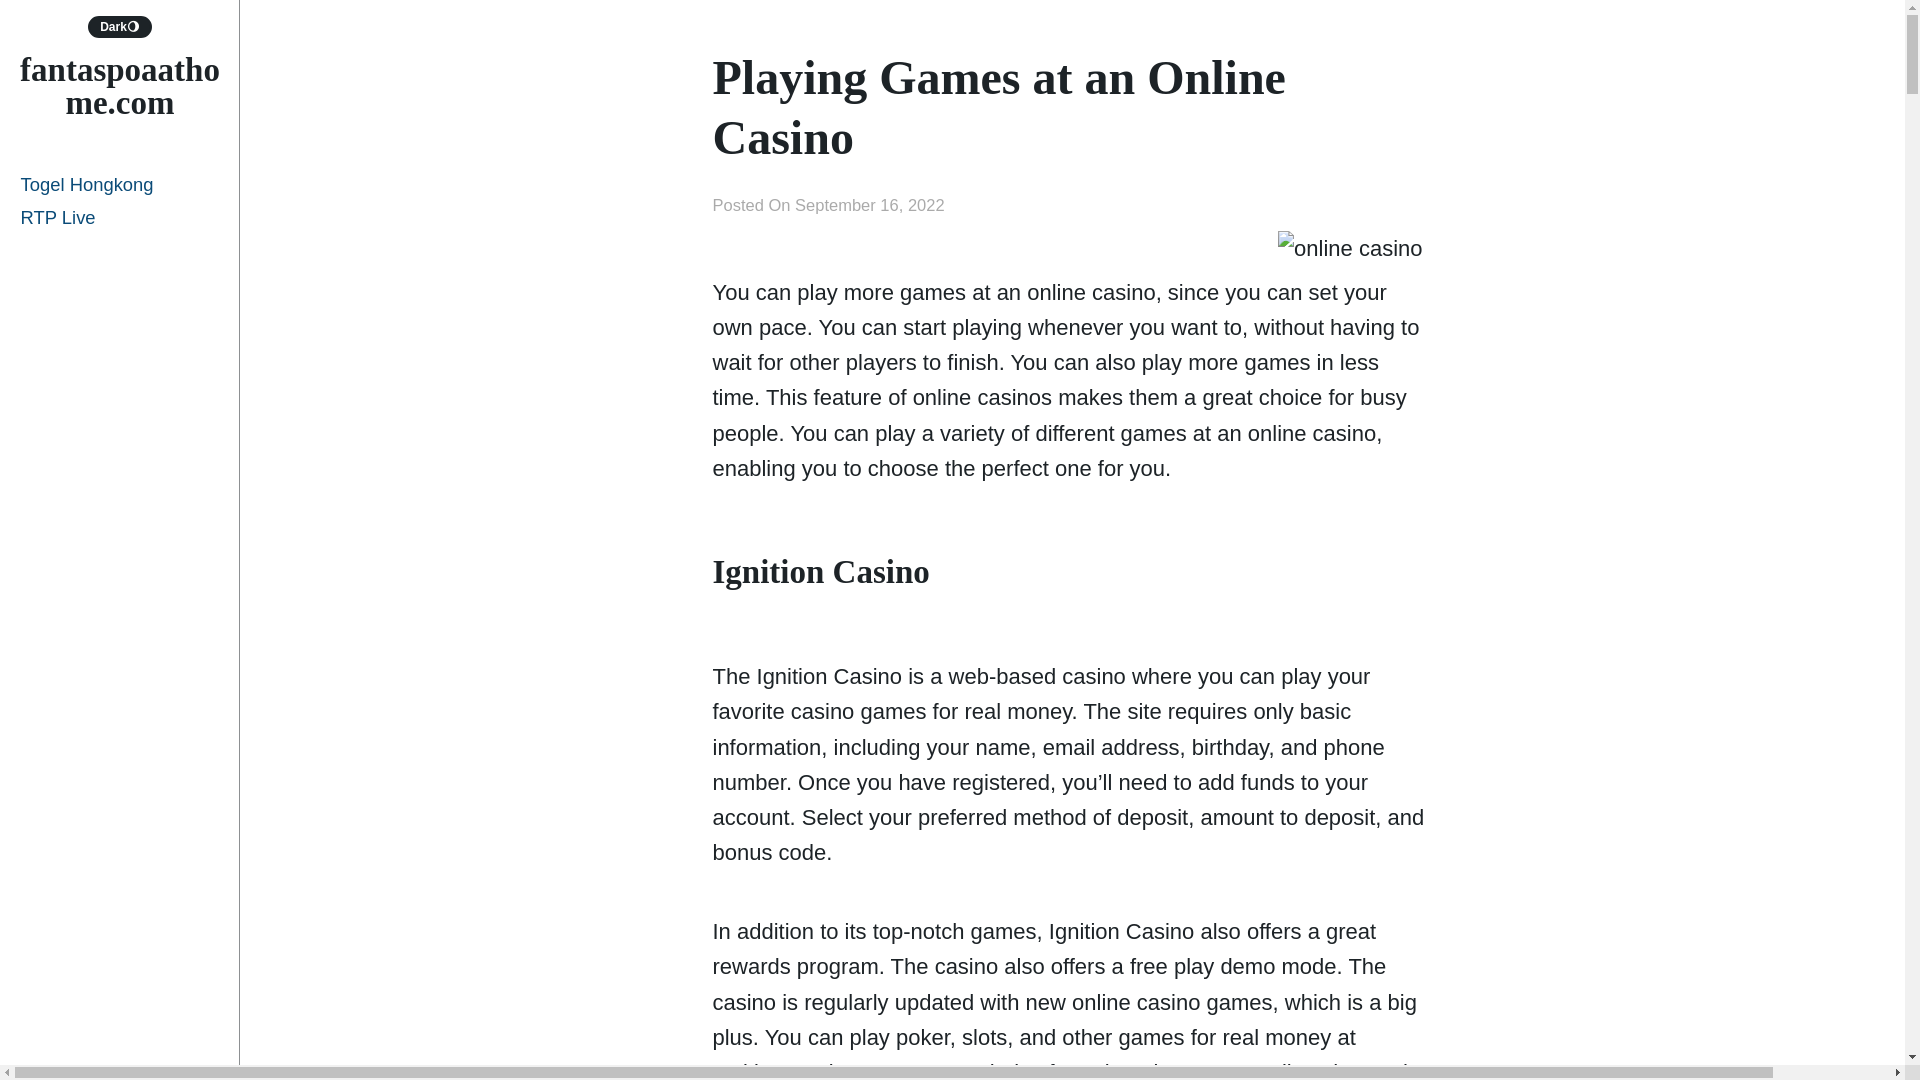  Describe the element at coordinates (120, 86) in the screenshot. I see `fantaspoaathome.com` at that location.